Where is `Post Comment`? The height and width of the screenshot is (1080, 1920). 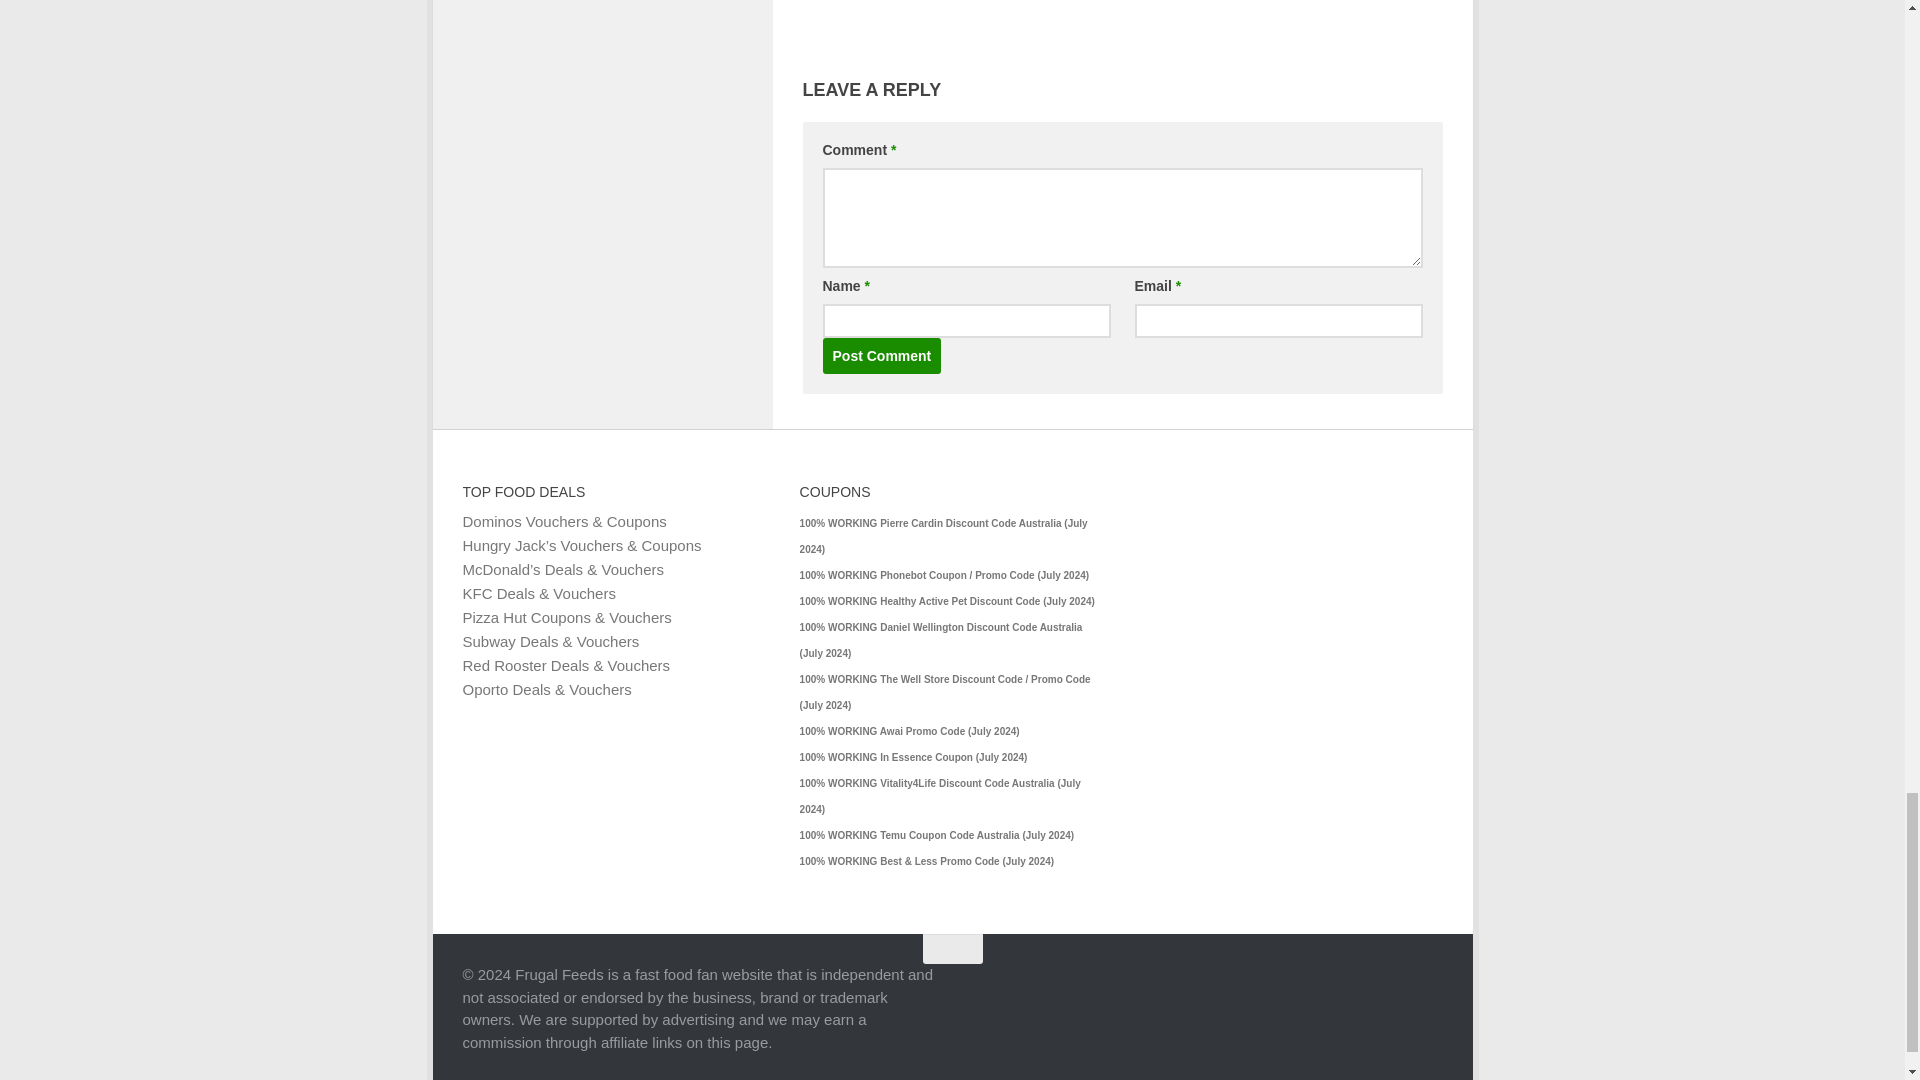
Post Comment is located at coordinates (880, 356).